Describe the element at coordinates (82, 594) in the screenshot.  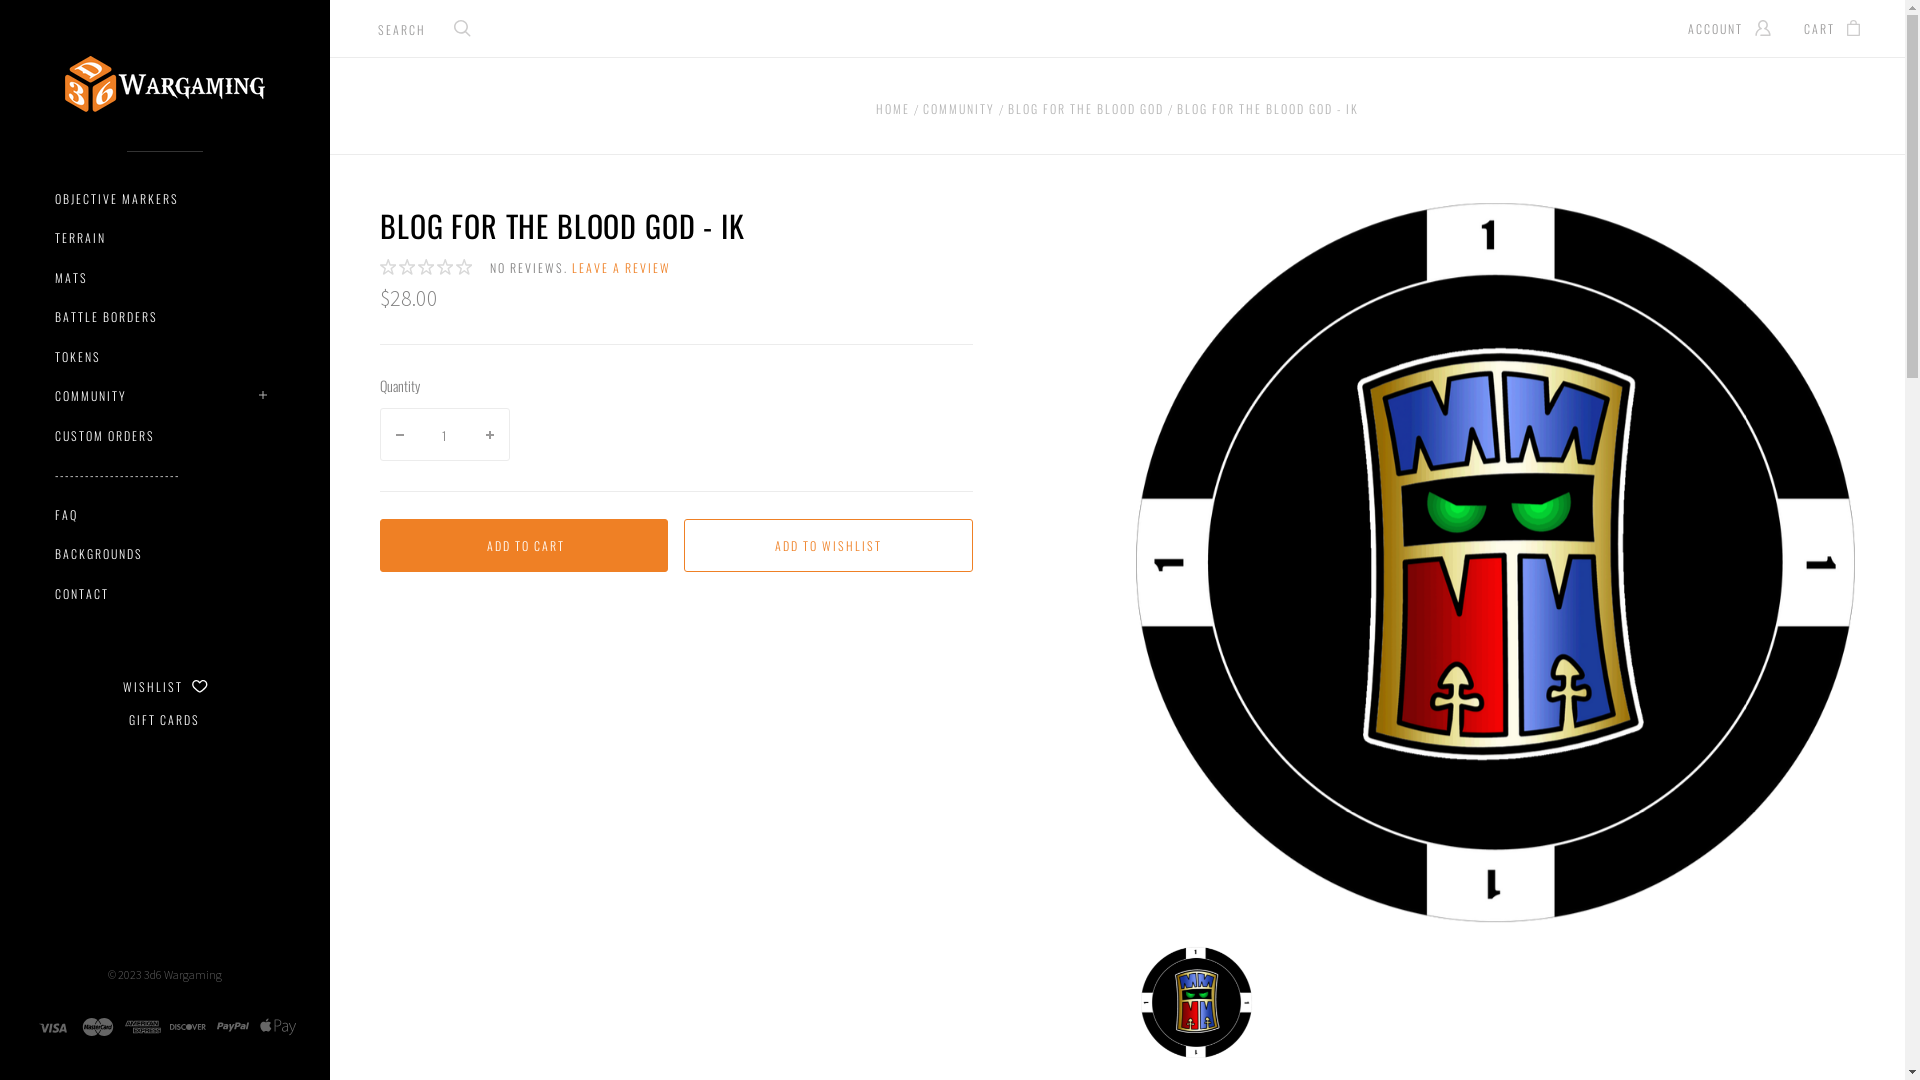
I see `CONTACT` at that location.